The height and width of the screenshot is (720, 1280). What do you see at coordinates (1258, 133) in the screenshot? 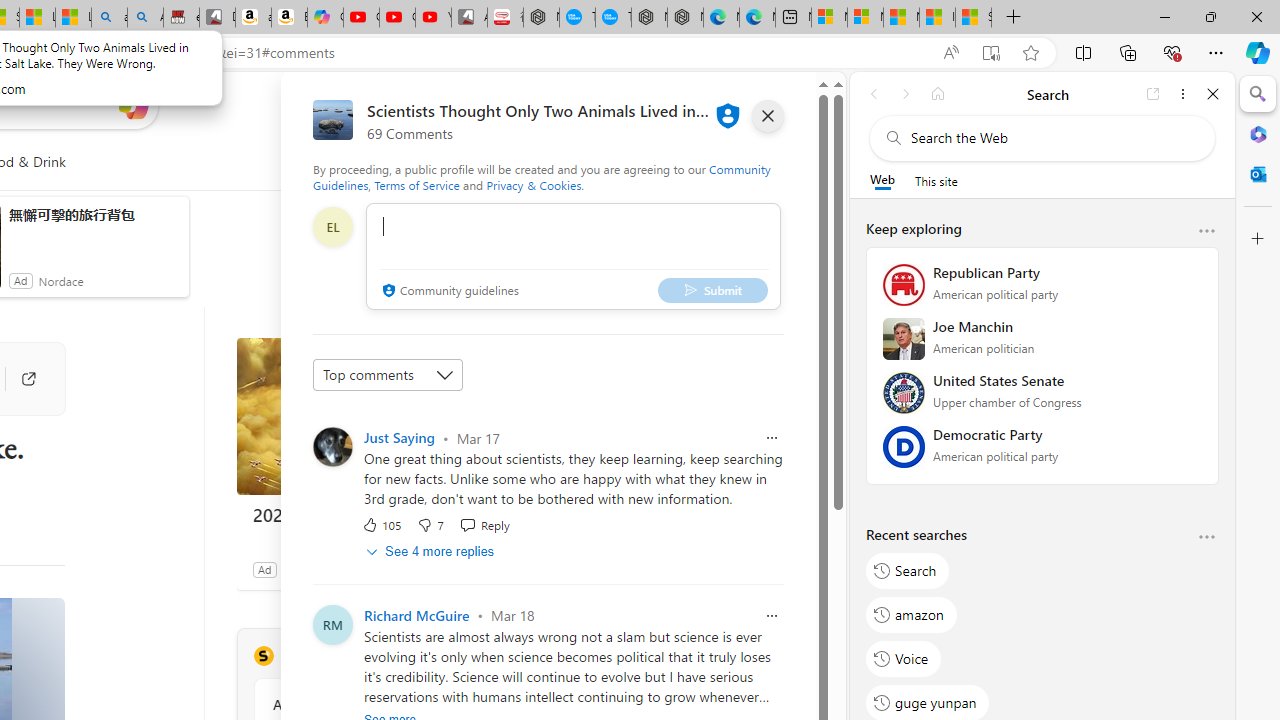
I see `Microsoft 365` at bounding box center [1258, 133].